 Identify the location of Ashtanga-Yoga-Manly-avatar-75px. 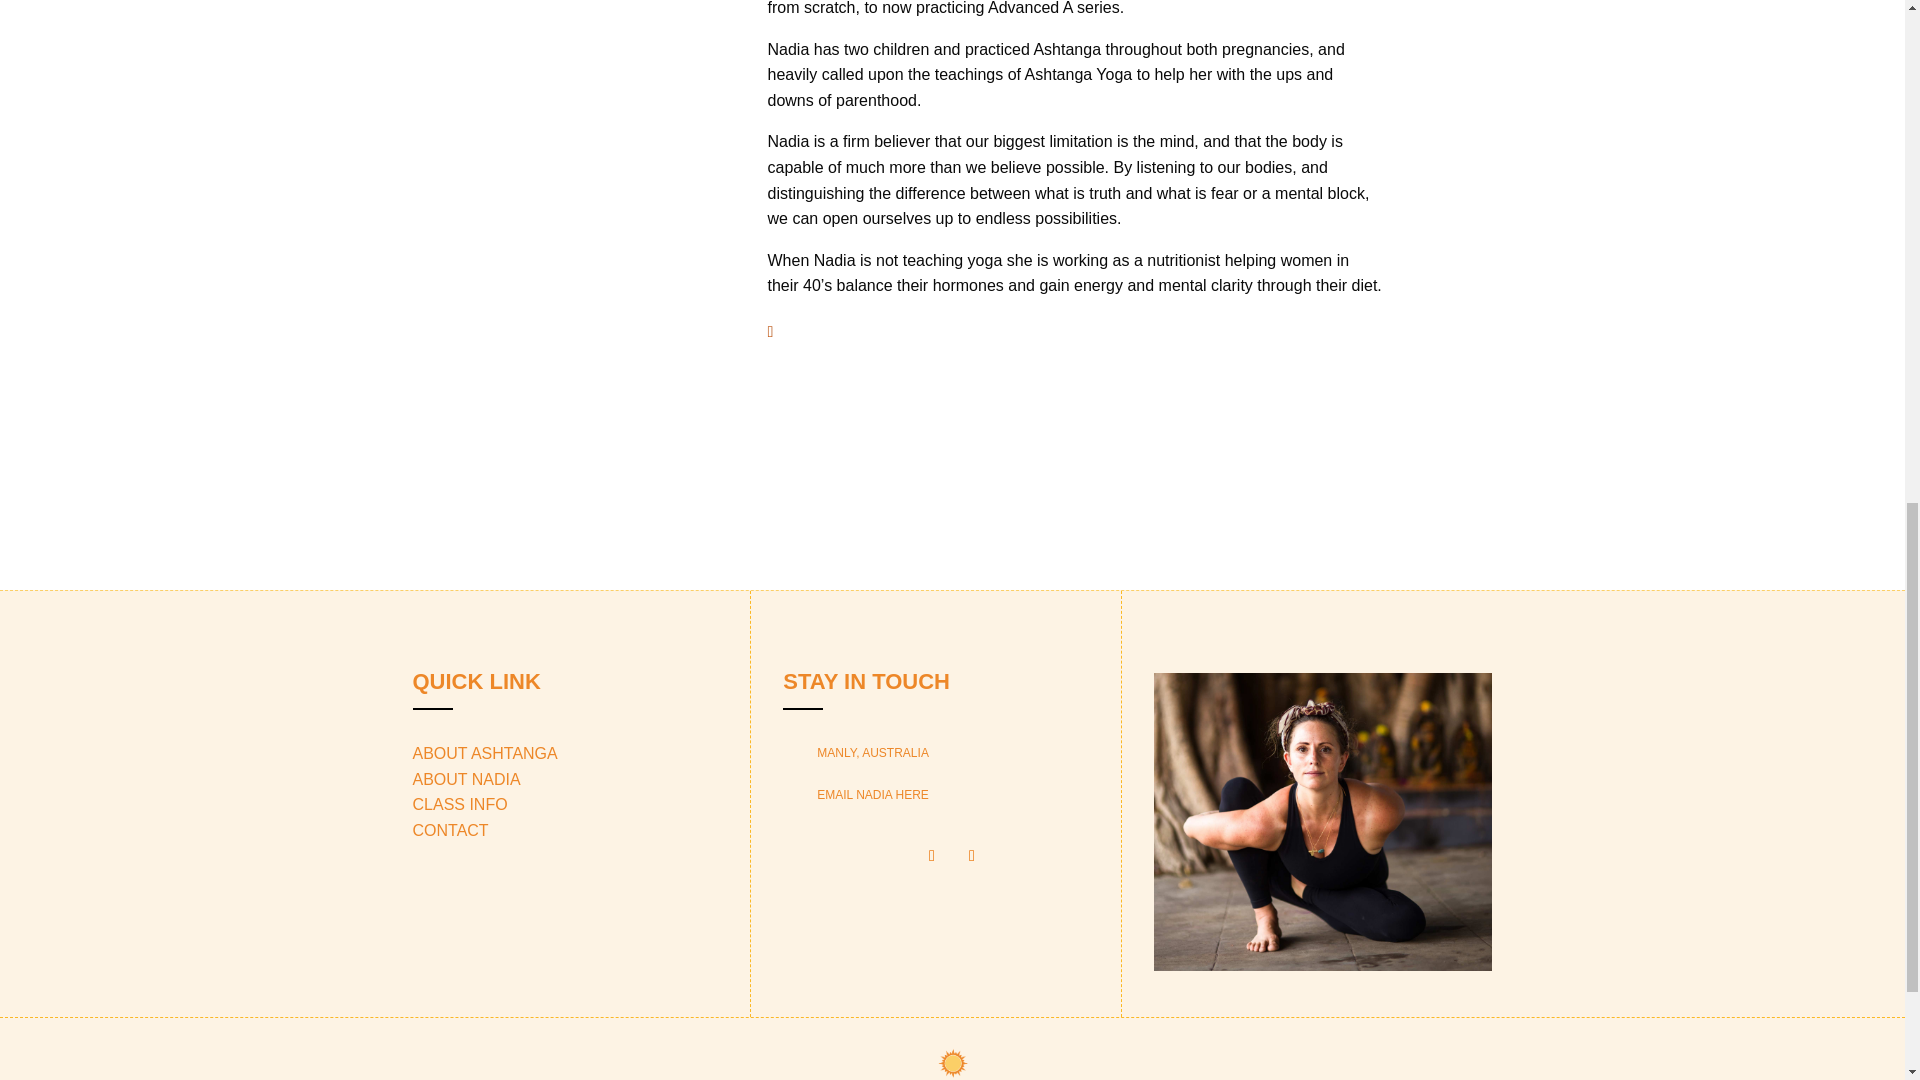
(952, 1062).